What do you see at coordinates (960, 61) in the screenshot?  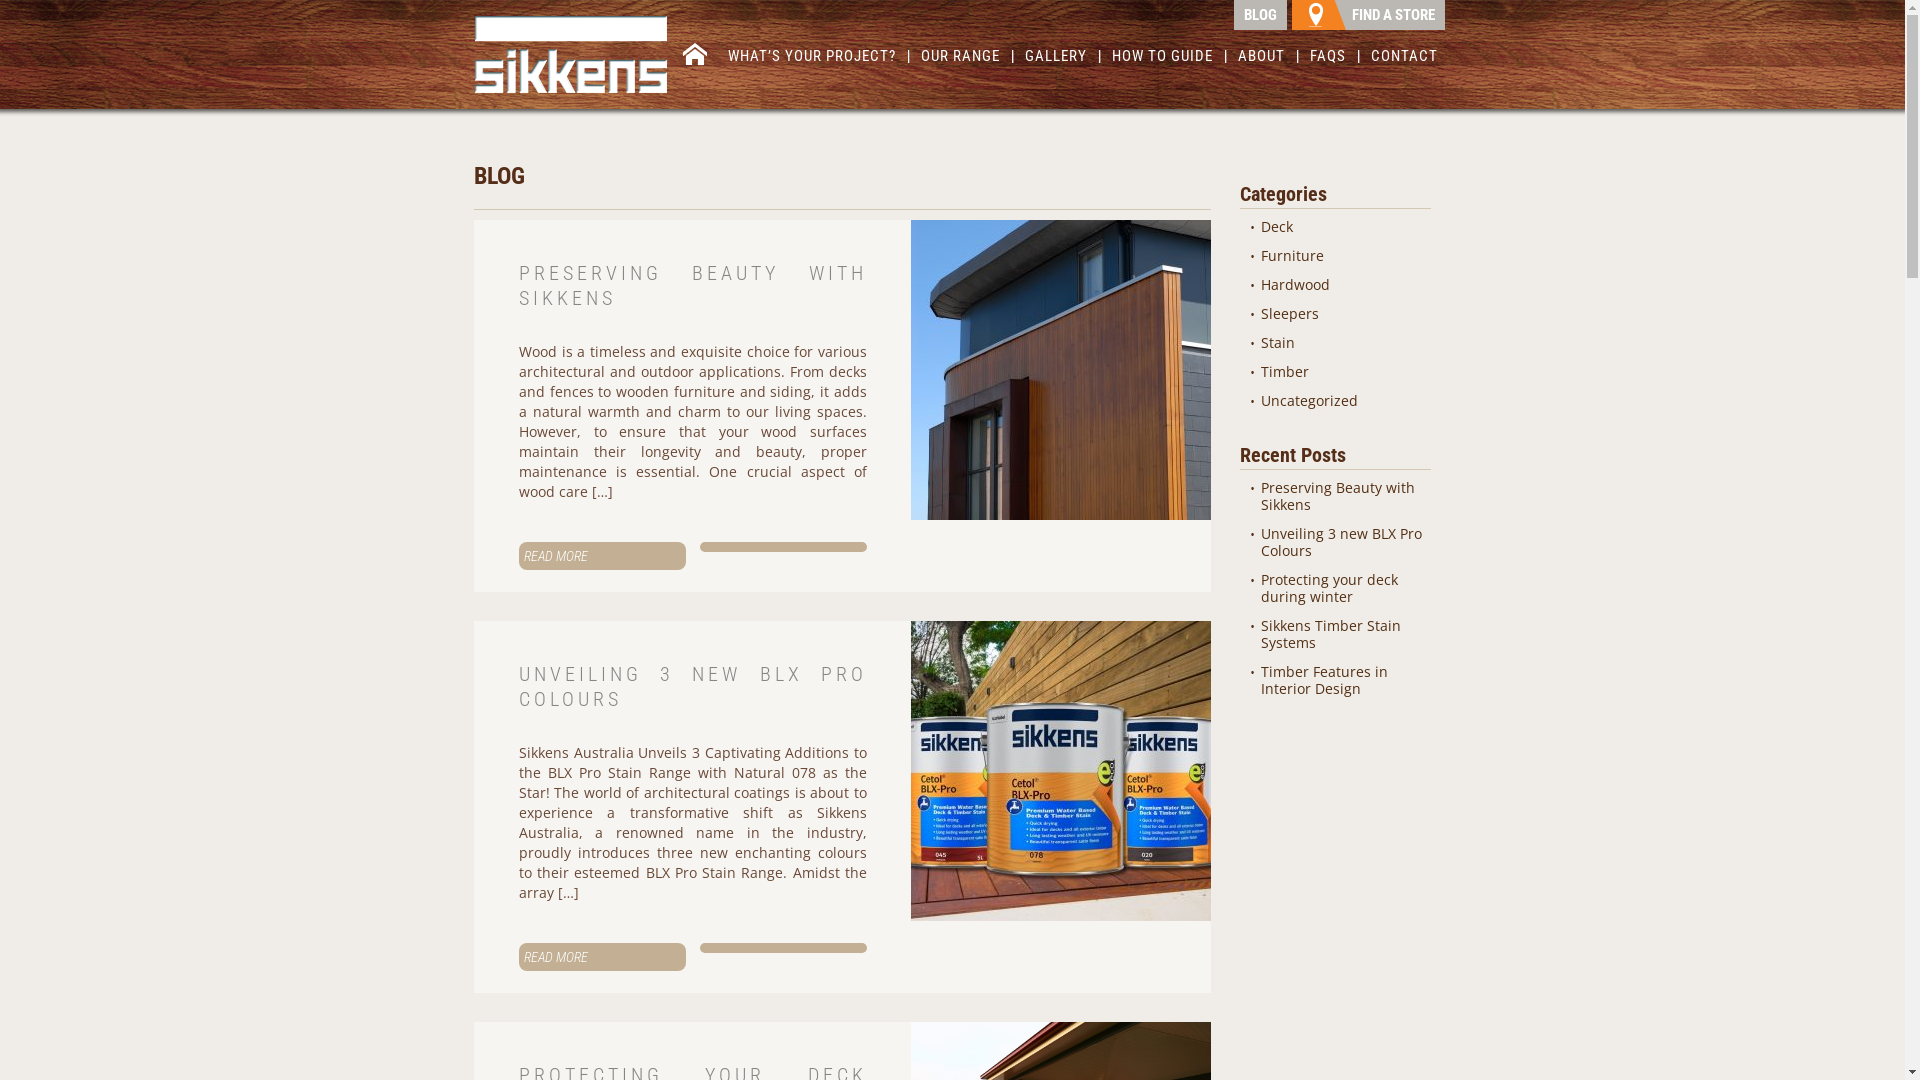 I see `OUR RANGE` at bounding box center [960, 61].